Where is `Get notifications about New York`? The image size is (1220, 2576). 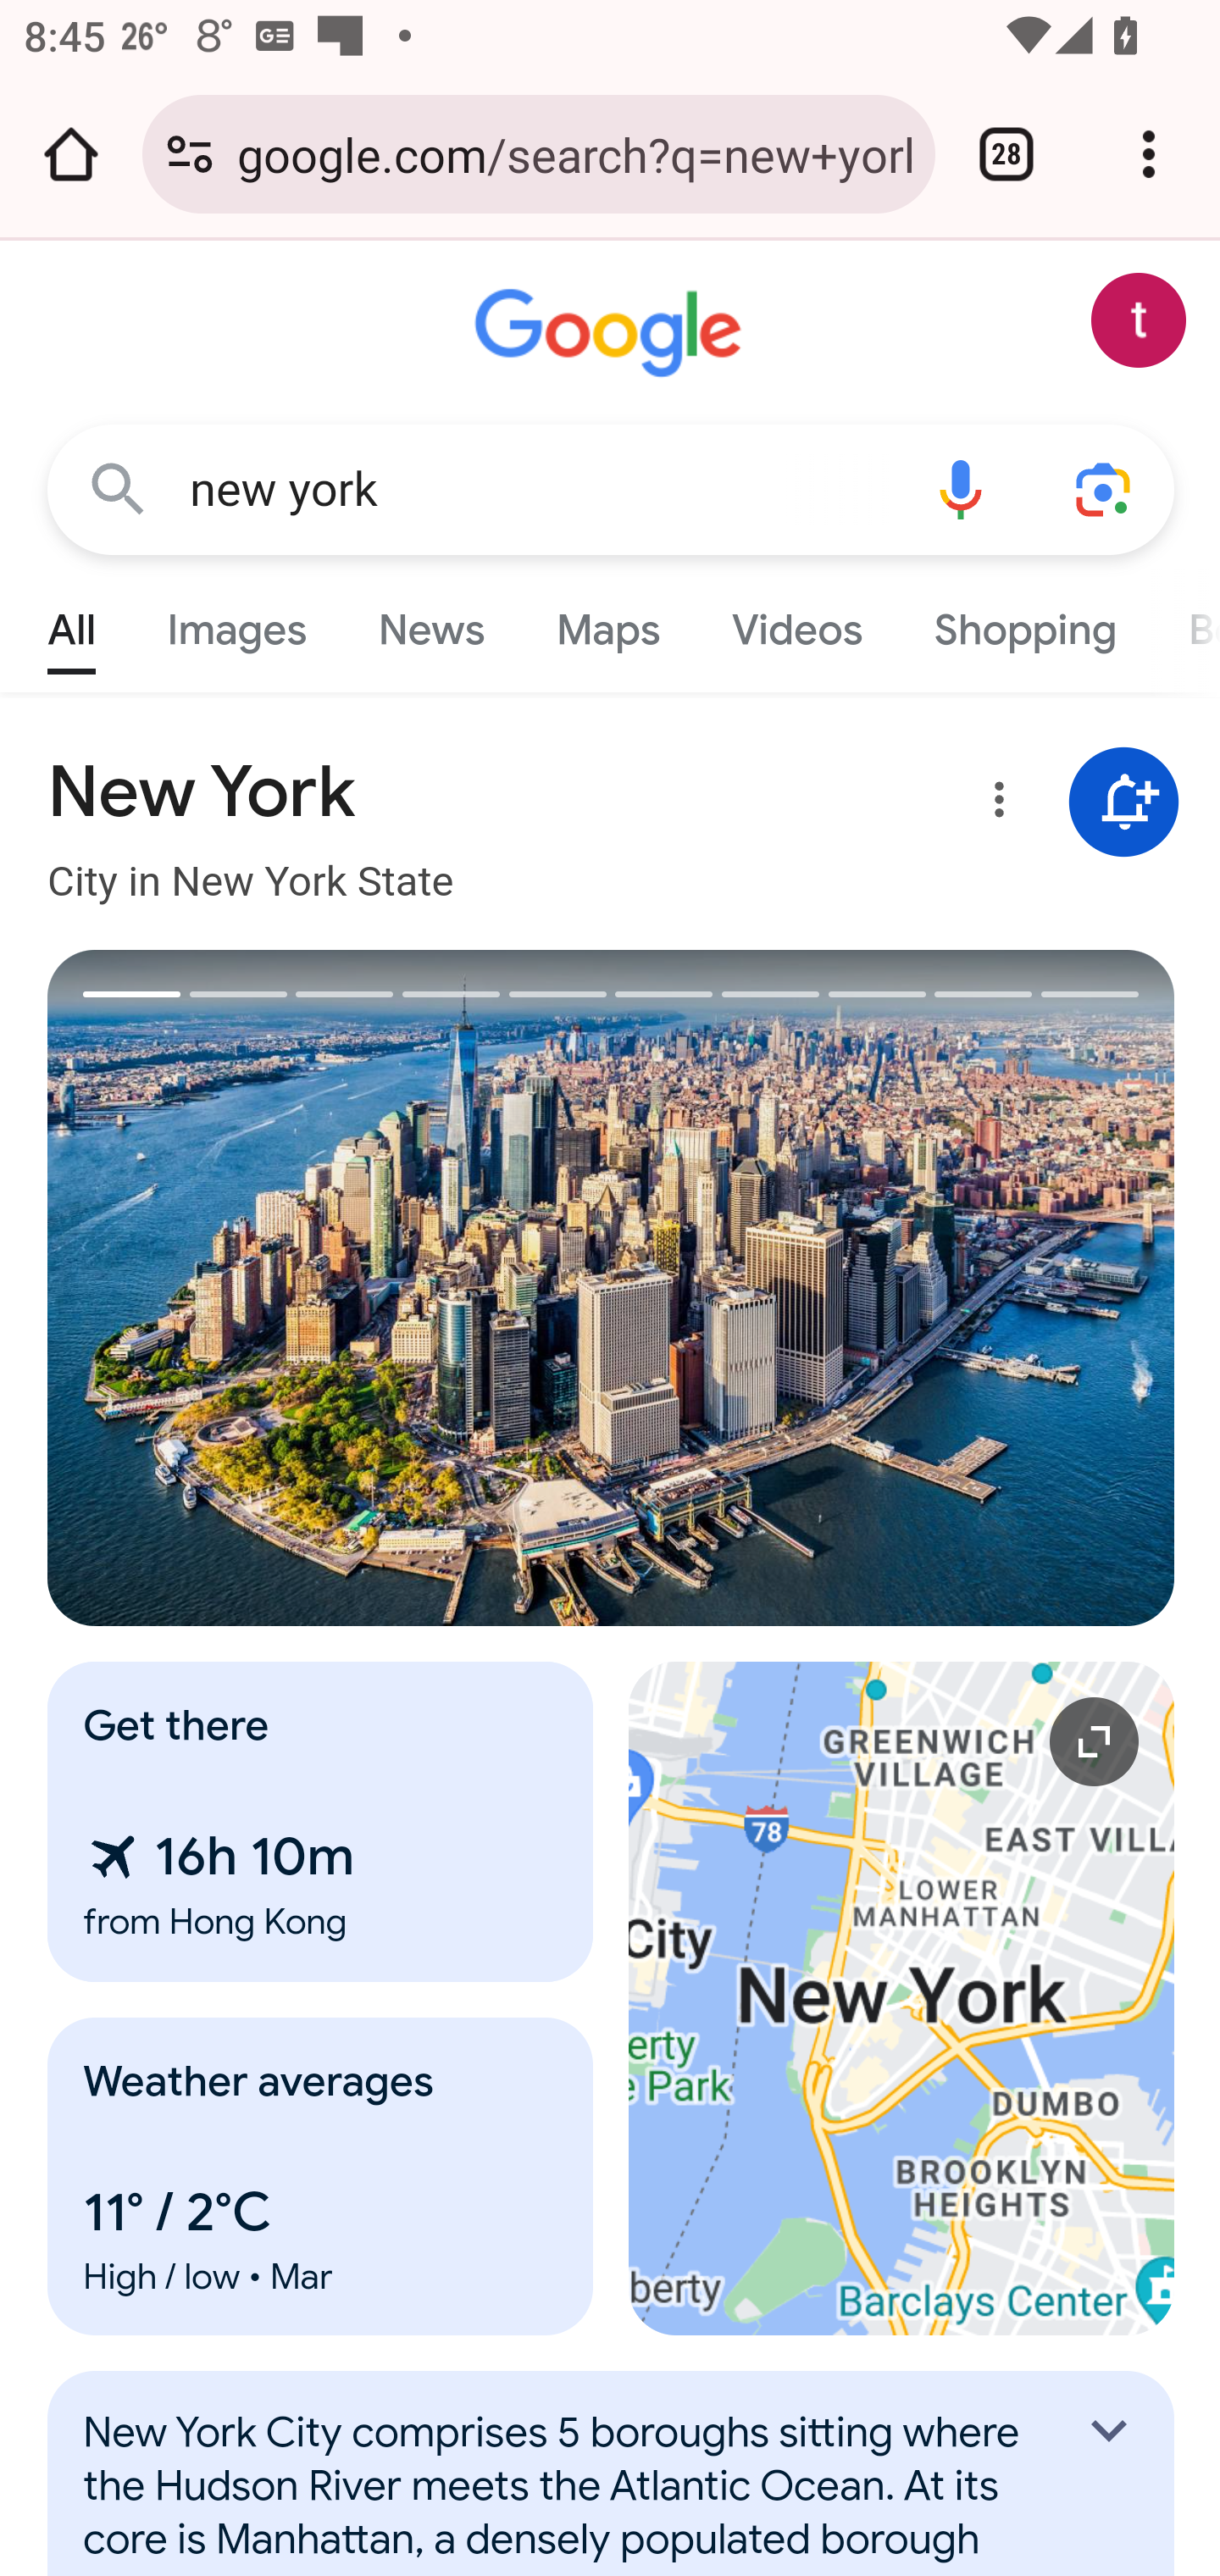
Get notifications about New York is located at coordinates (1124, 803).